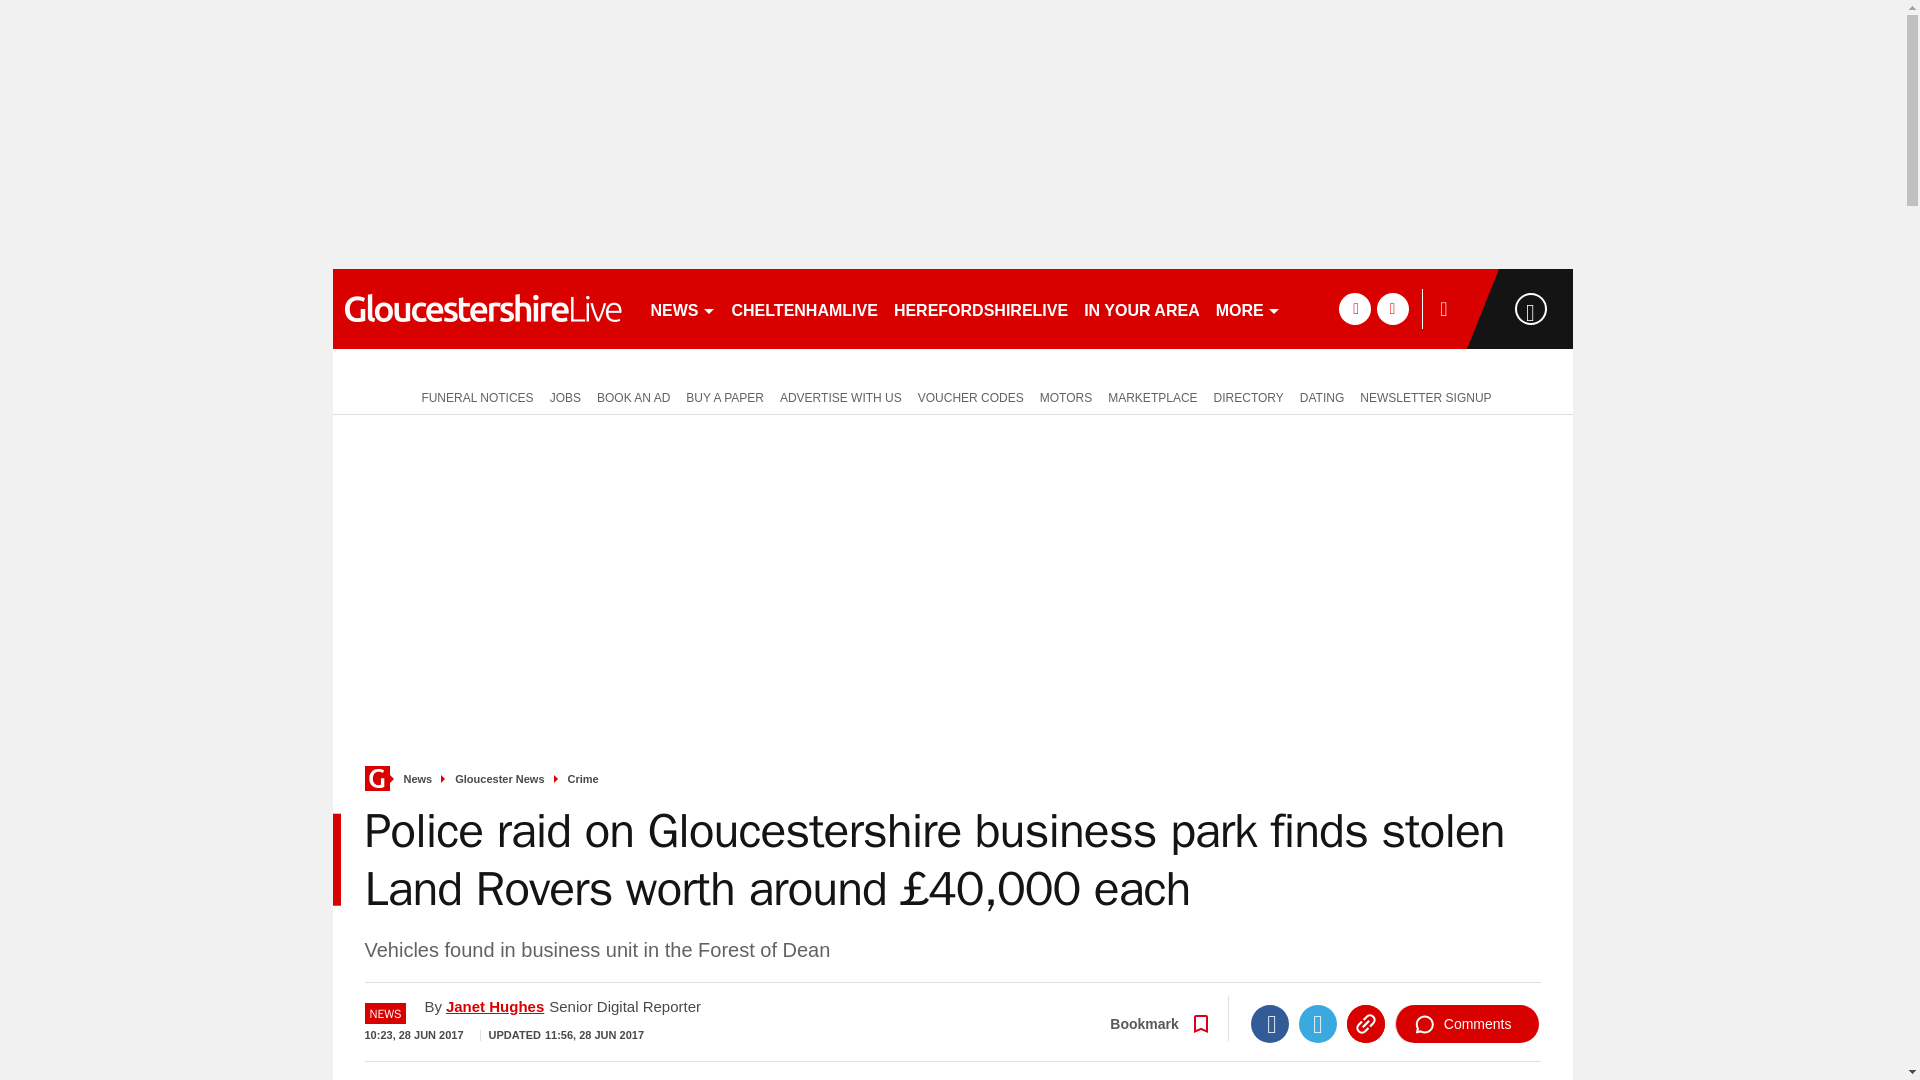  Describe the element at coordinates (482, 308) in the screenshot. I see `gloucestershirelive` at that location.